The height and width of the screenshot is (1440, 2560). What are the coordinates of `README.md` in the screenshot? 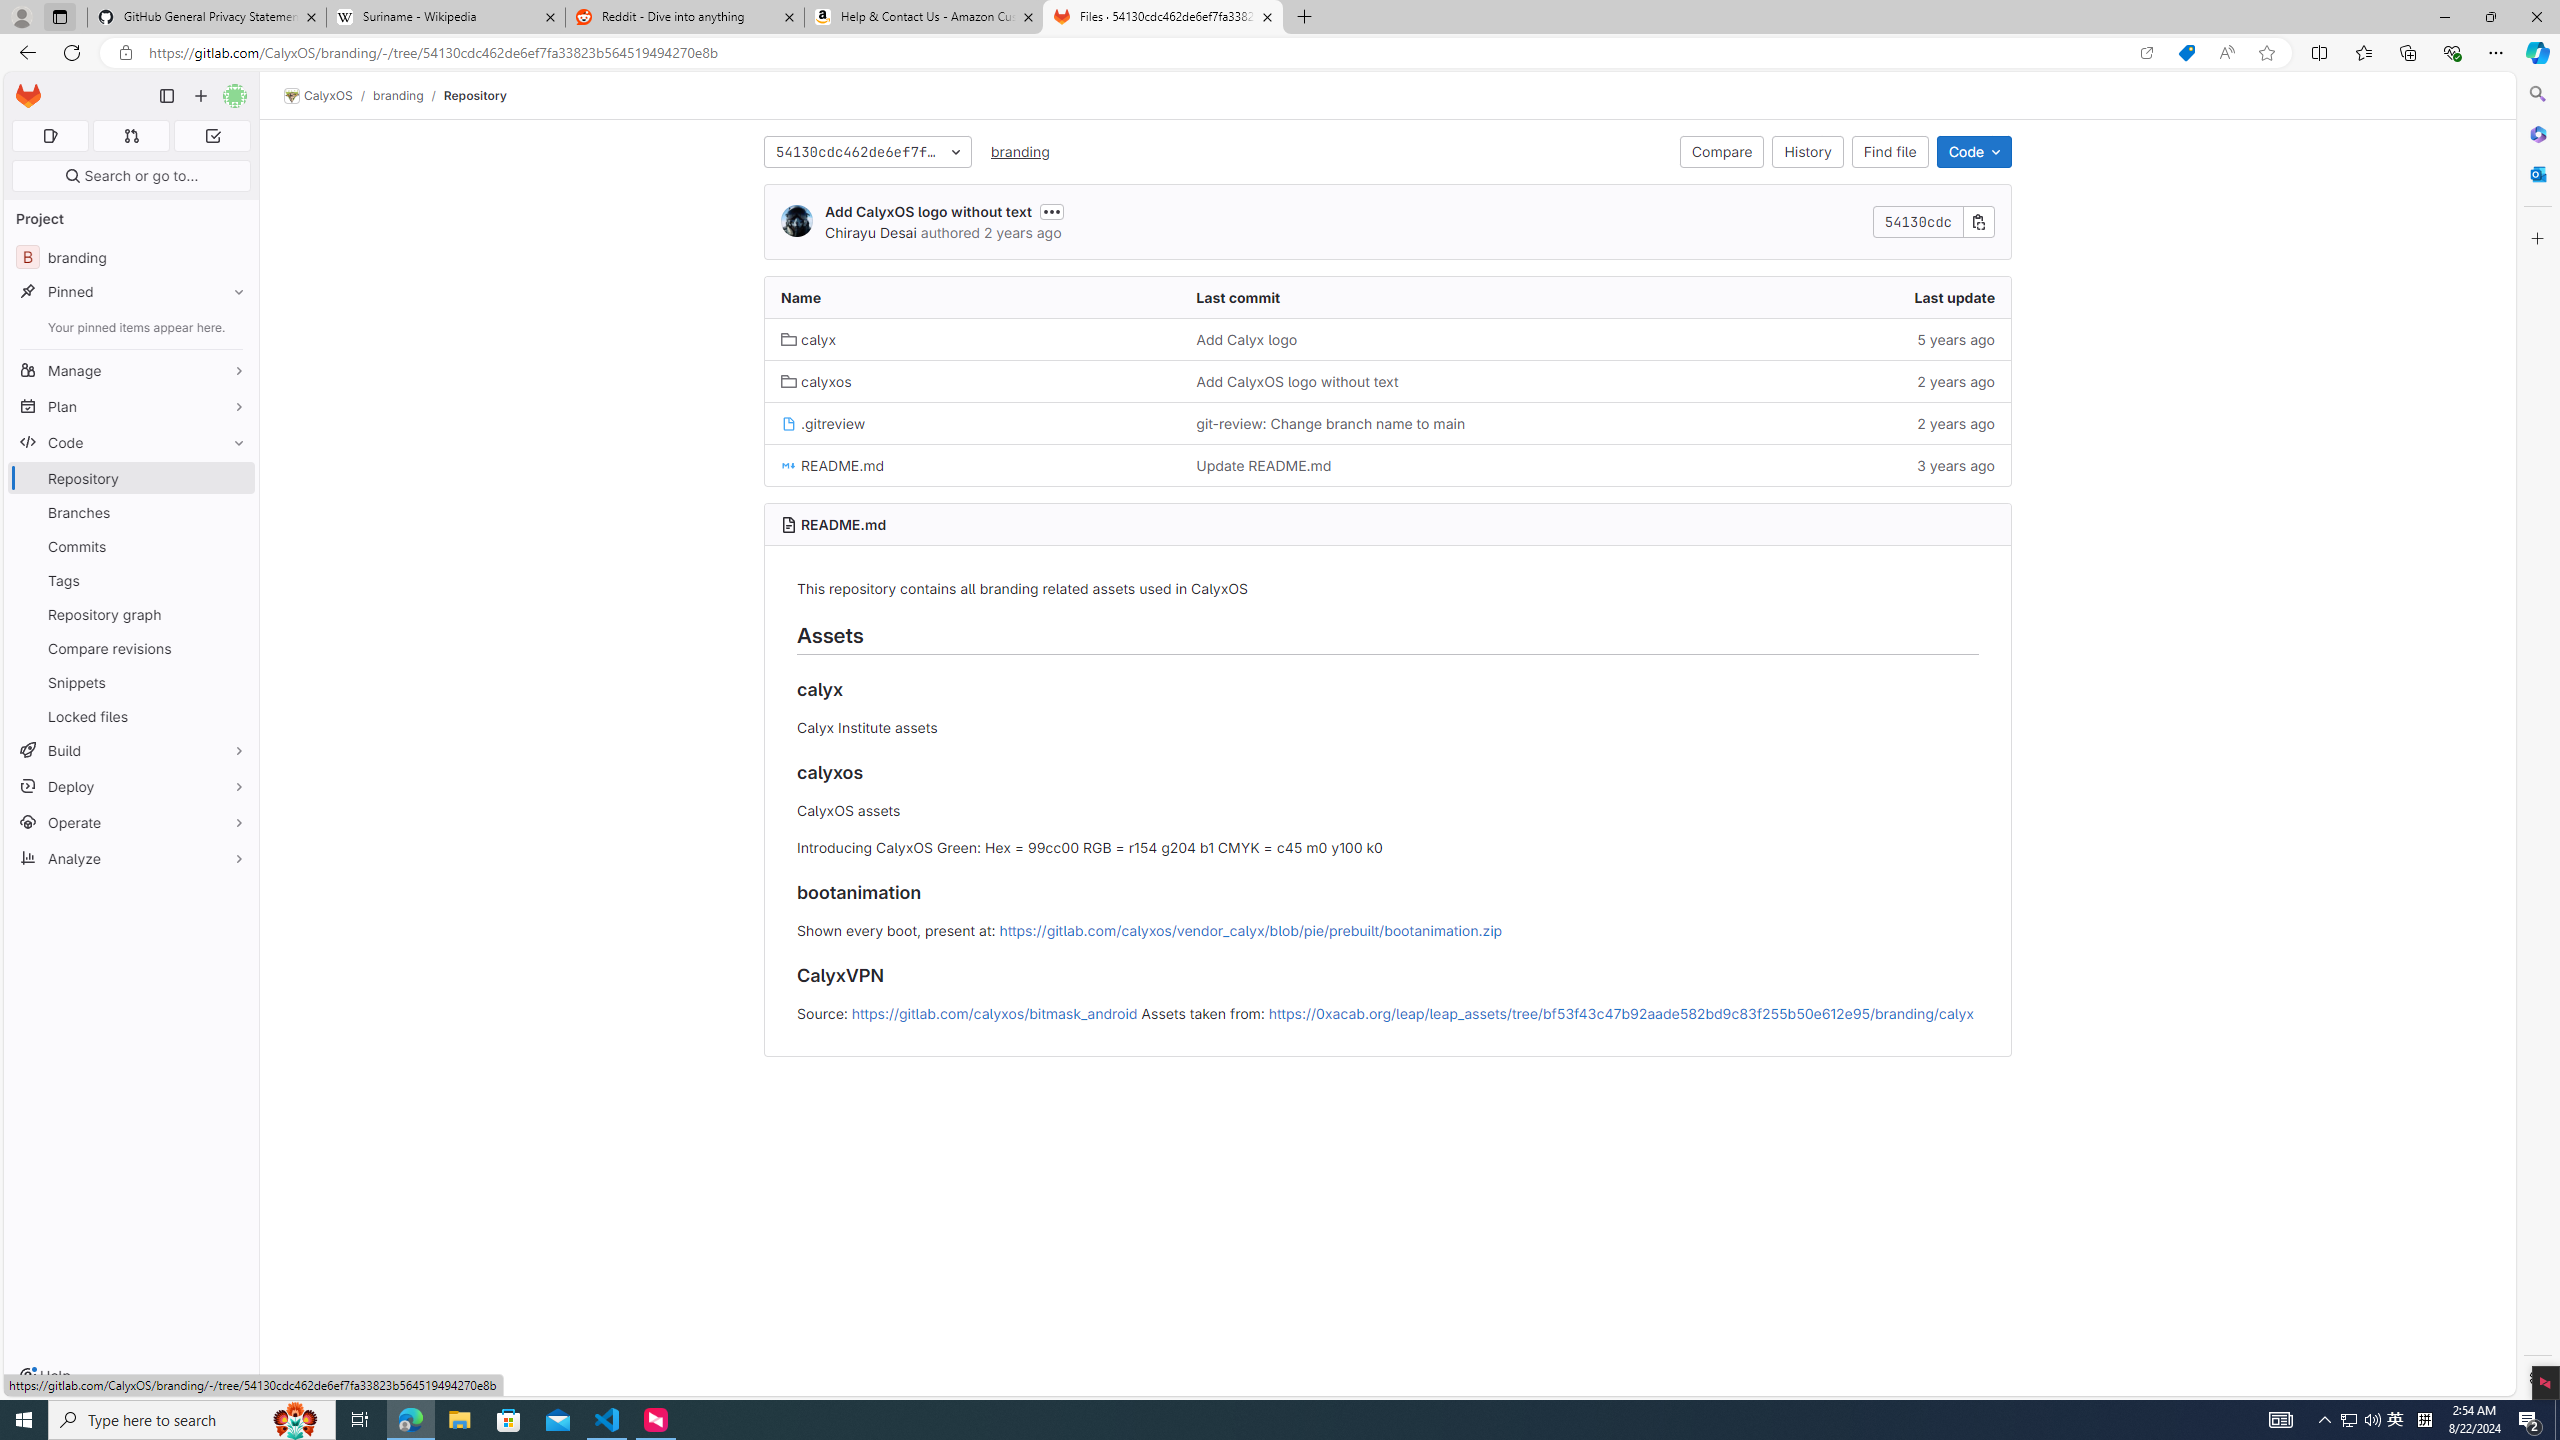 It's located at (972, 464).